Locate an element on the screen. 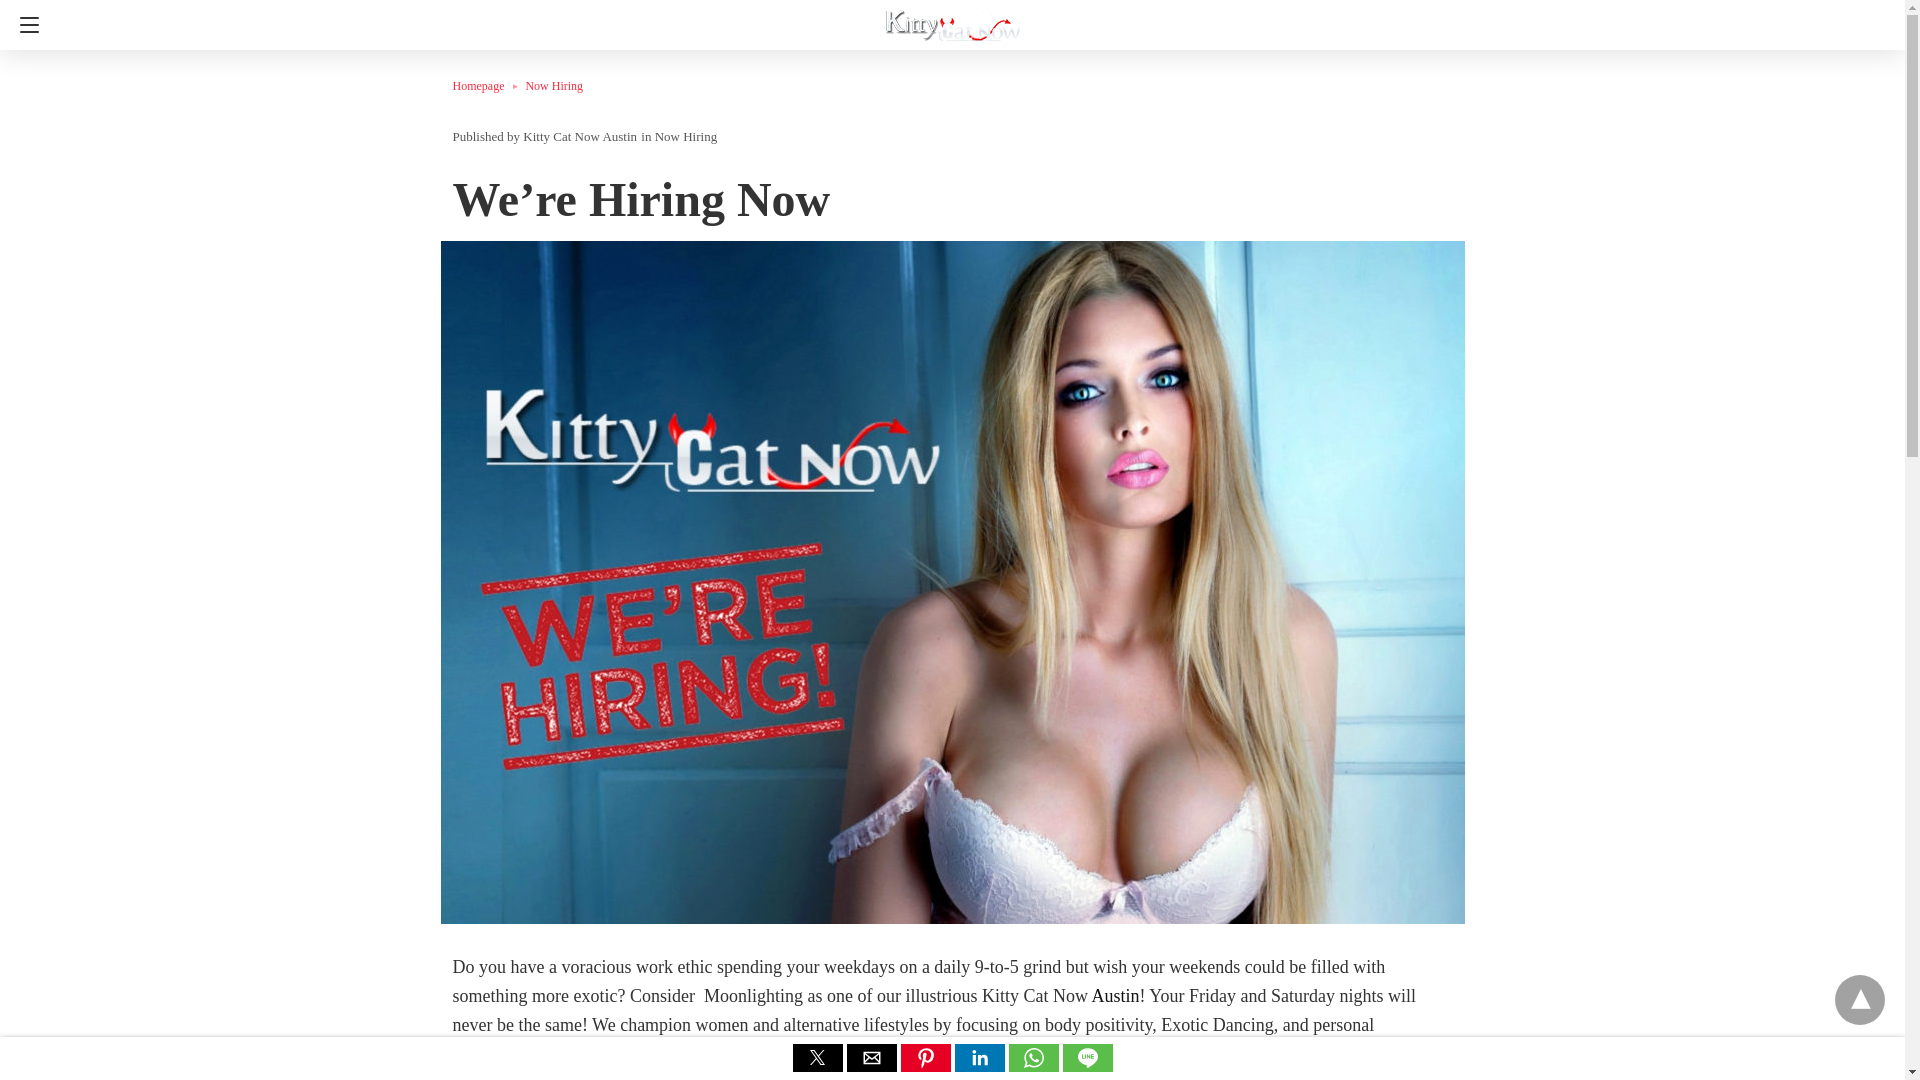 The height and width of the screenshot is (1080, 1920). Now Hiring is located at coordinates (554, 85).